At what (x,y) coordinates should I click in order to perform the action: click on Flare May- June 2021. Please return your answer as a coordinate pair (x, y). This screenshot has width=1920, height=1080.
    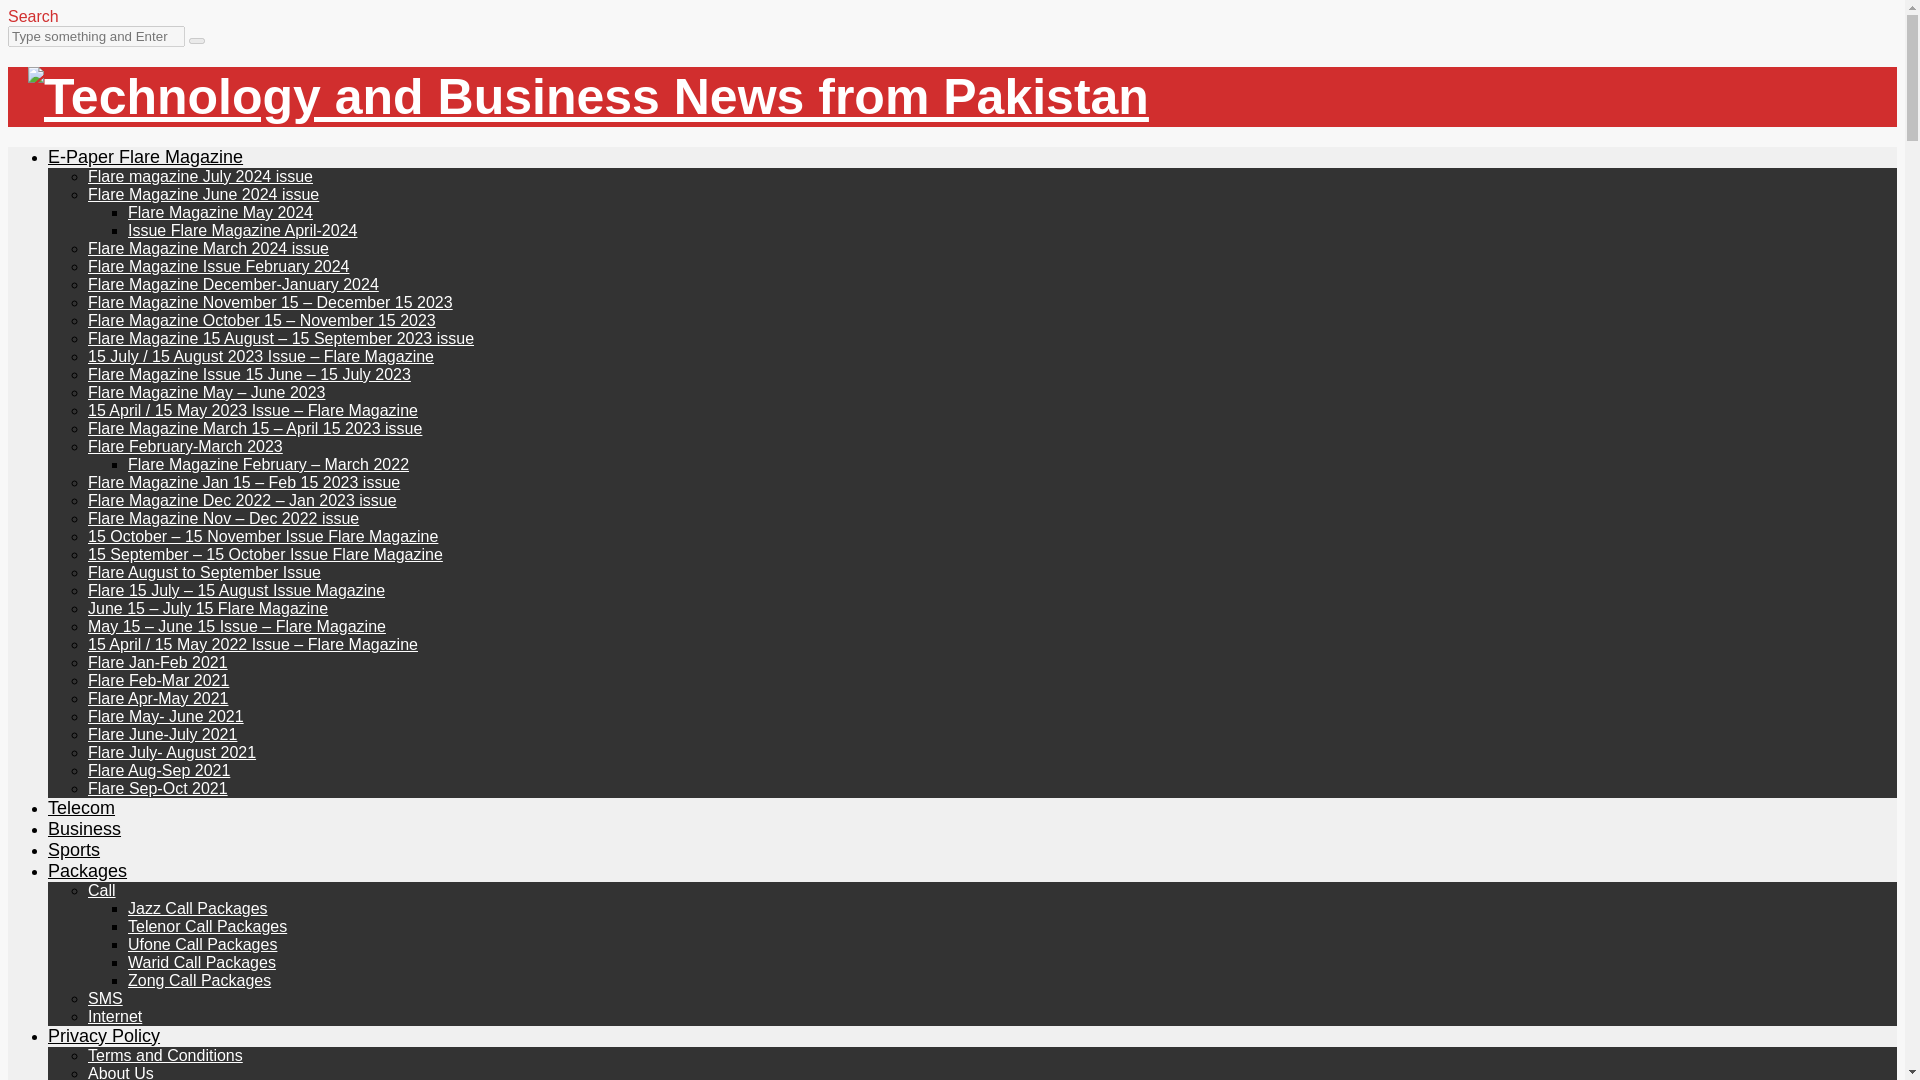
    Looking at the image, I should click on (166, 716).